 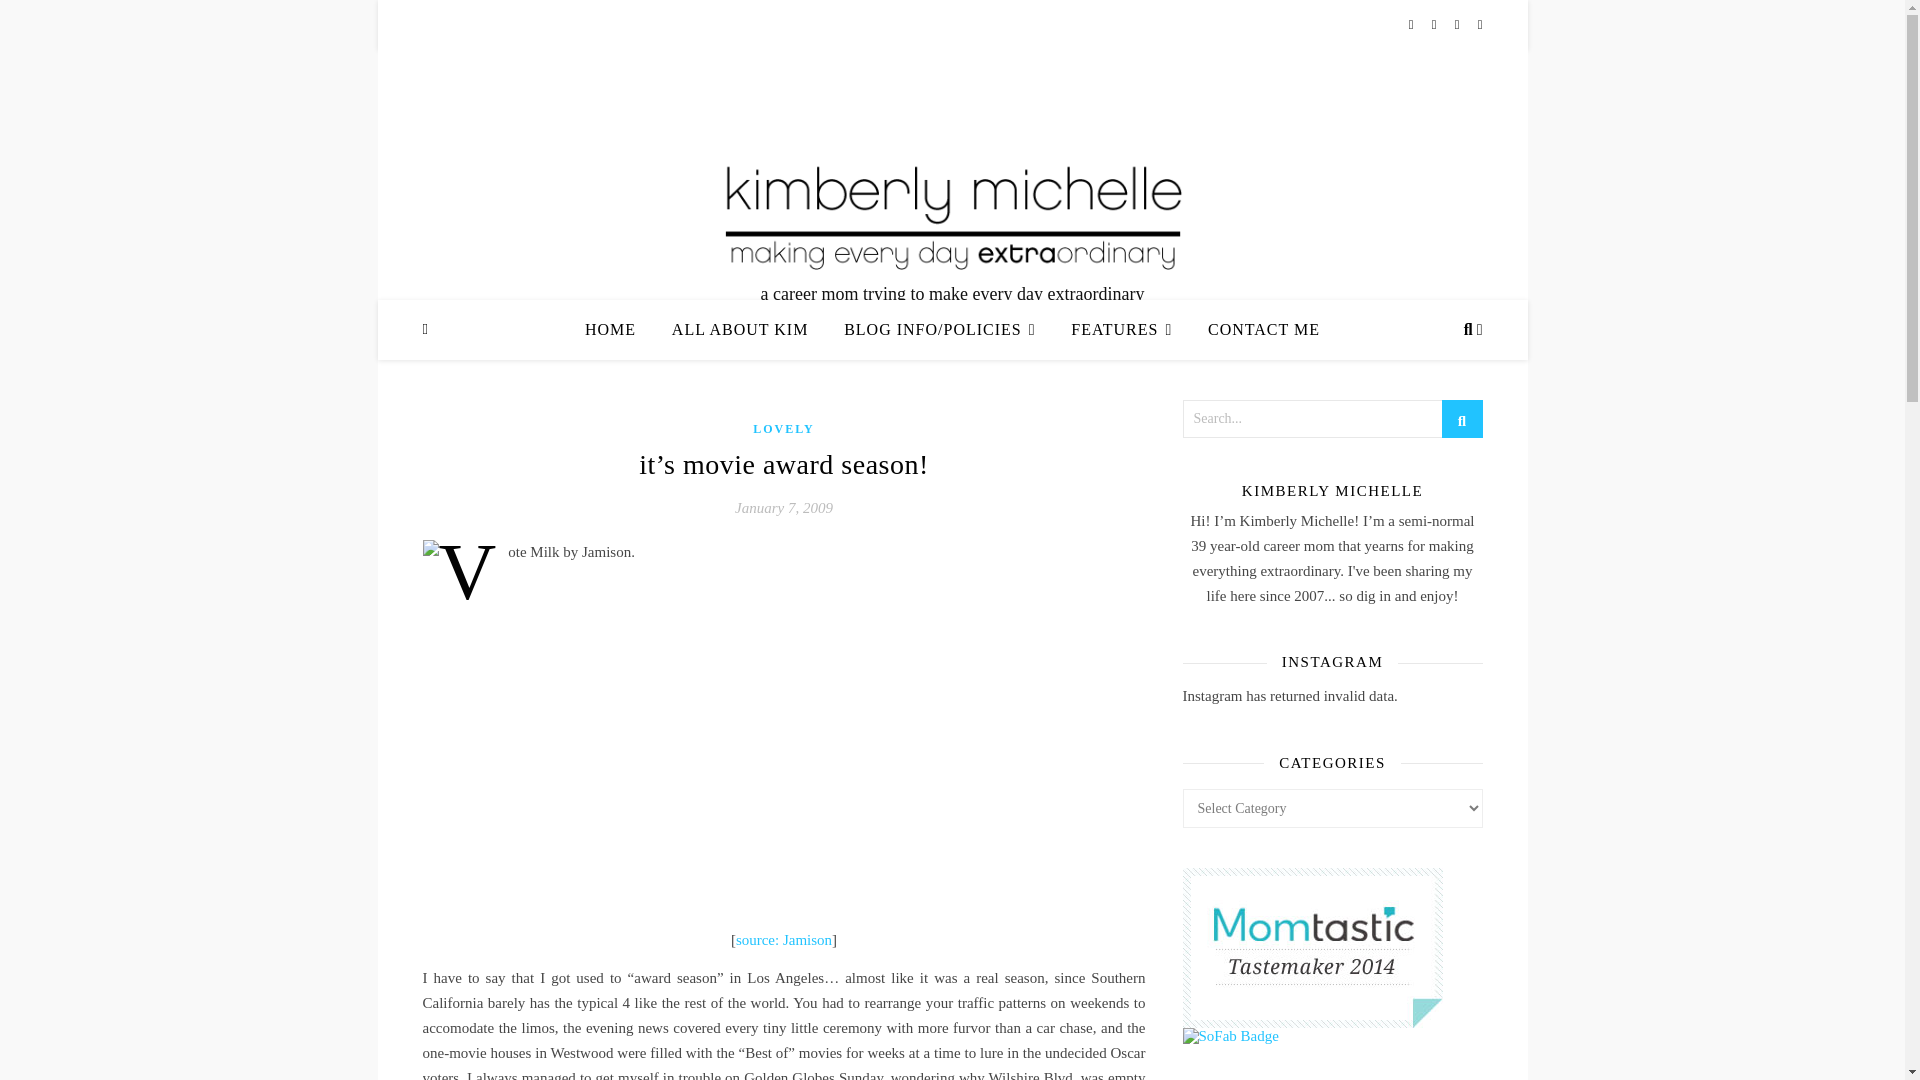 What do you see at coordinates (1332, 1036) in the screenshot?
I see `SoFab Badge` at bounding box center [1332, 1036].